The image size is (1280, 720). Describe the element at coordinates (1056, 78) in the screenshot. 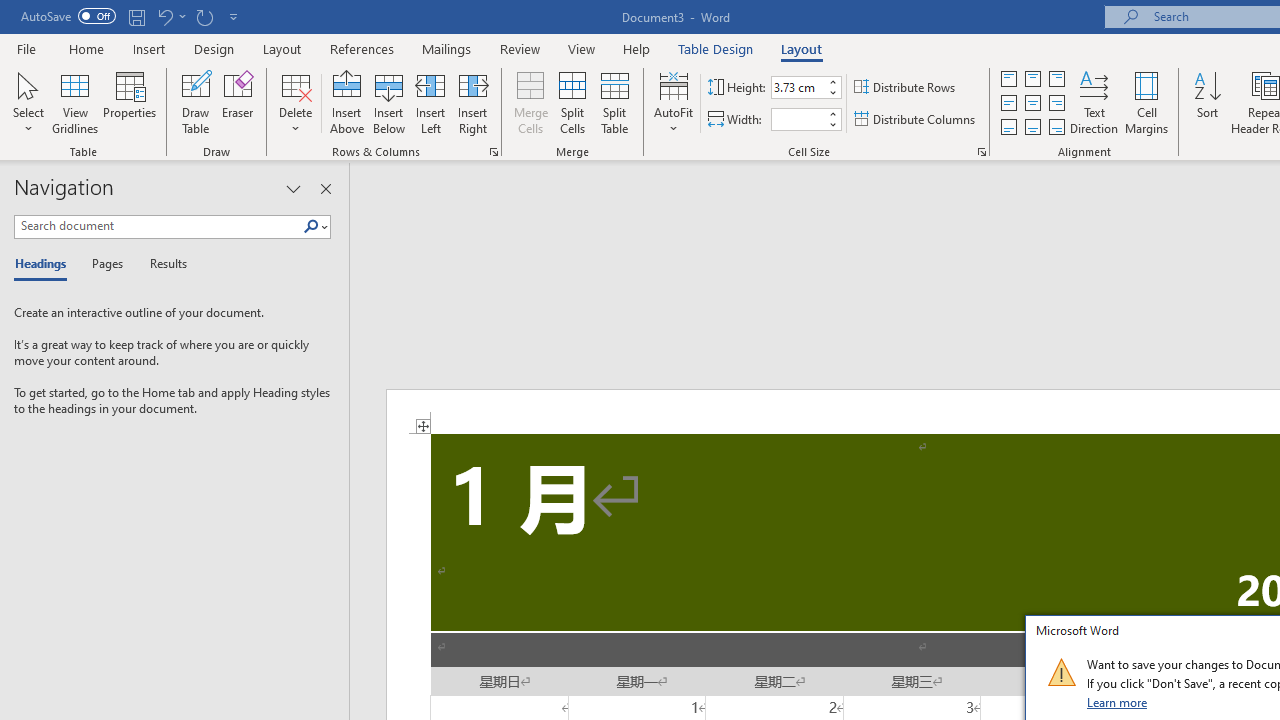

I see `Align Top Right` at that location.